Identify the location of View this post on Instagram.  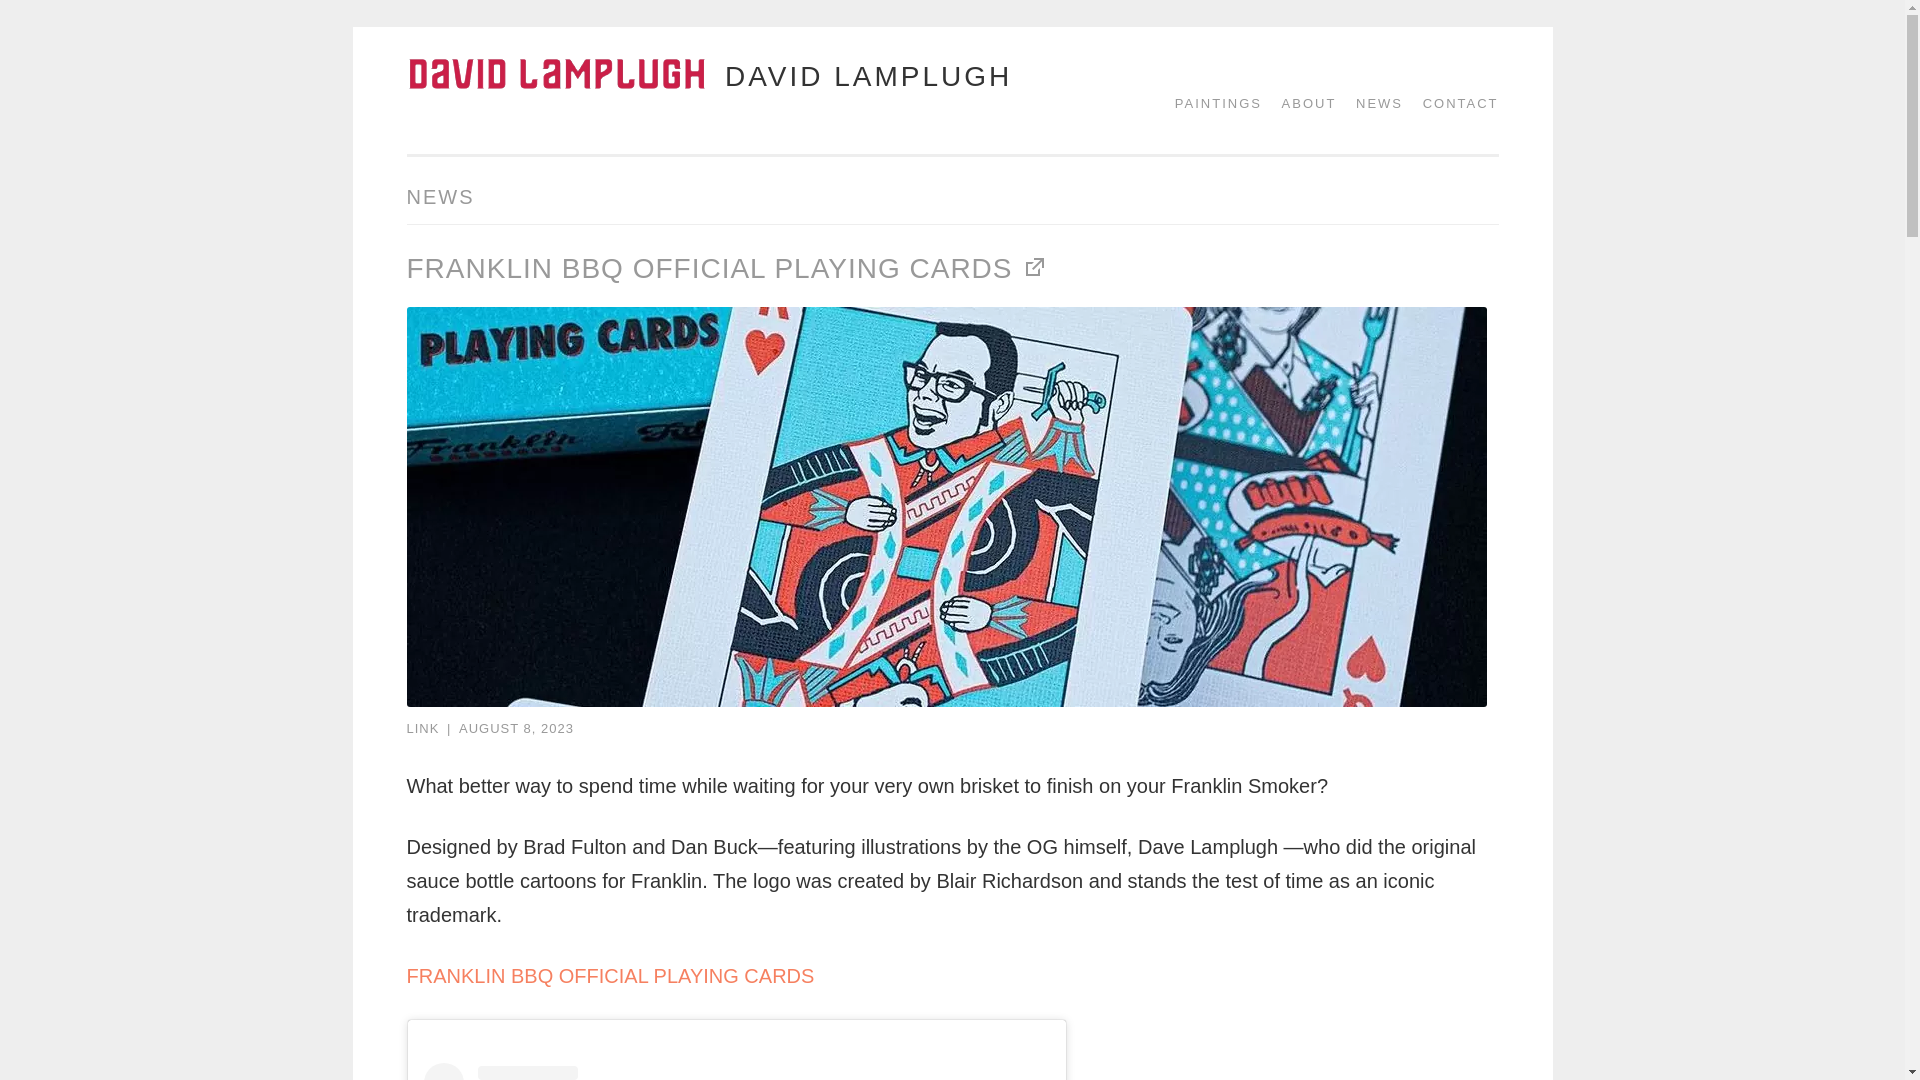
(737, 1071).